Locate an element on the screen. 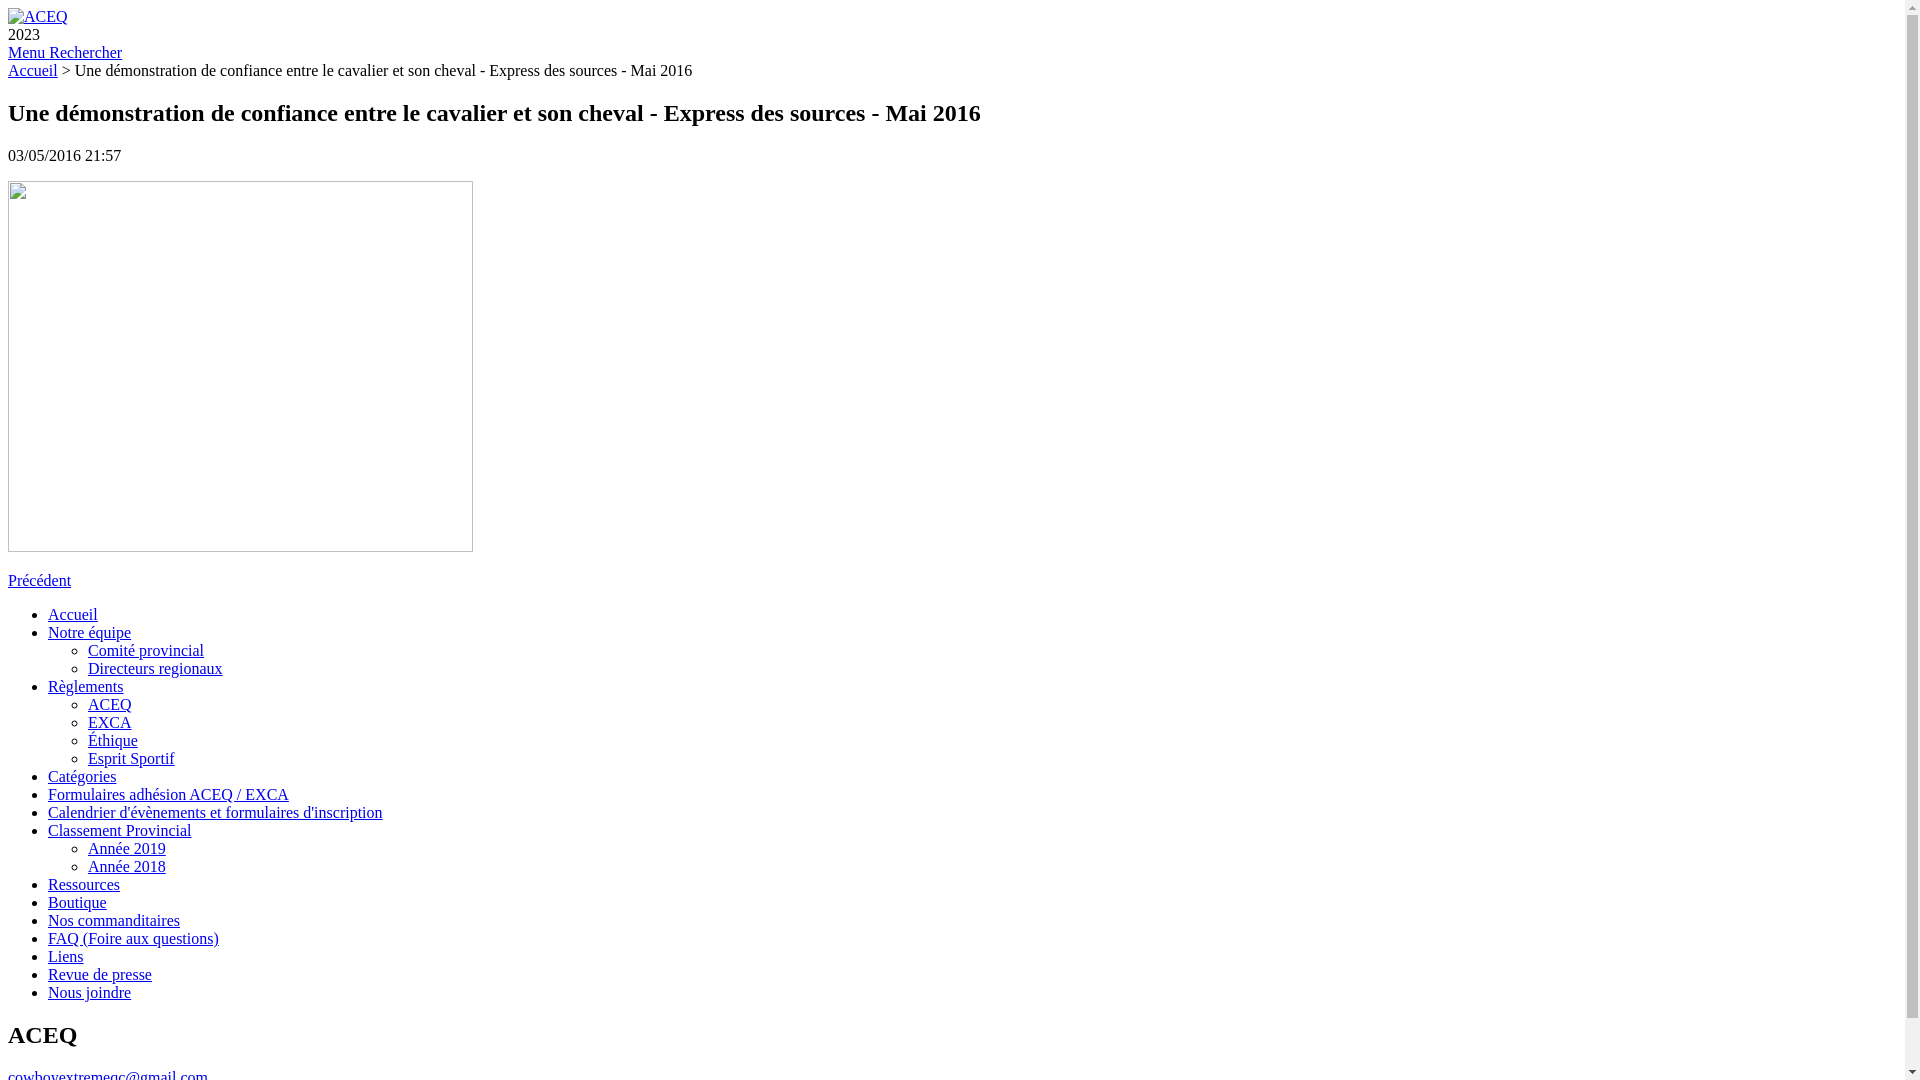  Accueil is located at coordinates (73, 614).